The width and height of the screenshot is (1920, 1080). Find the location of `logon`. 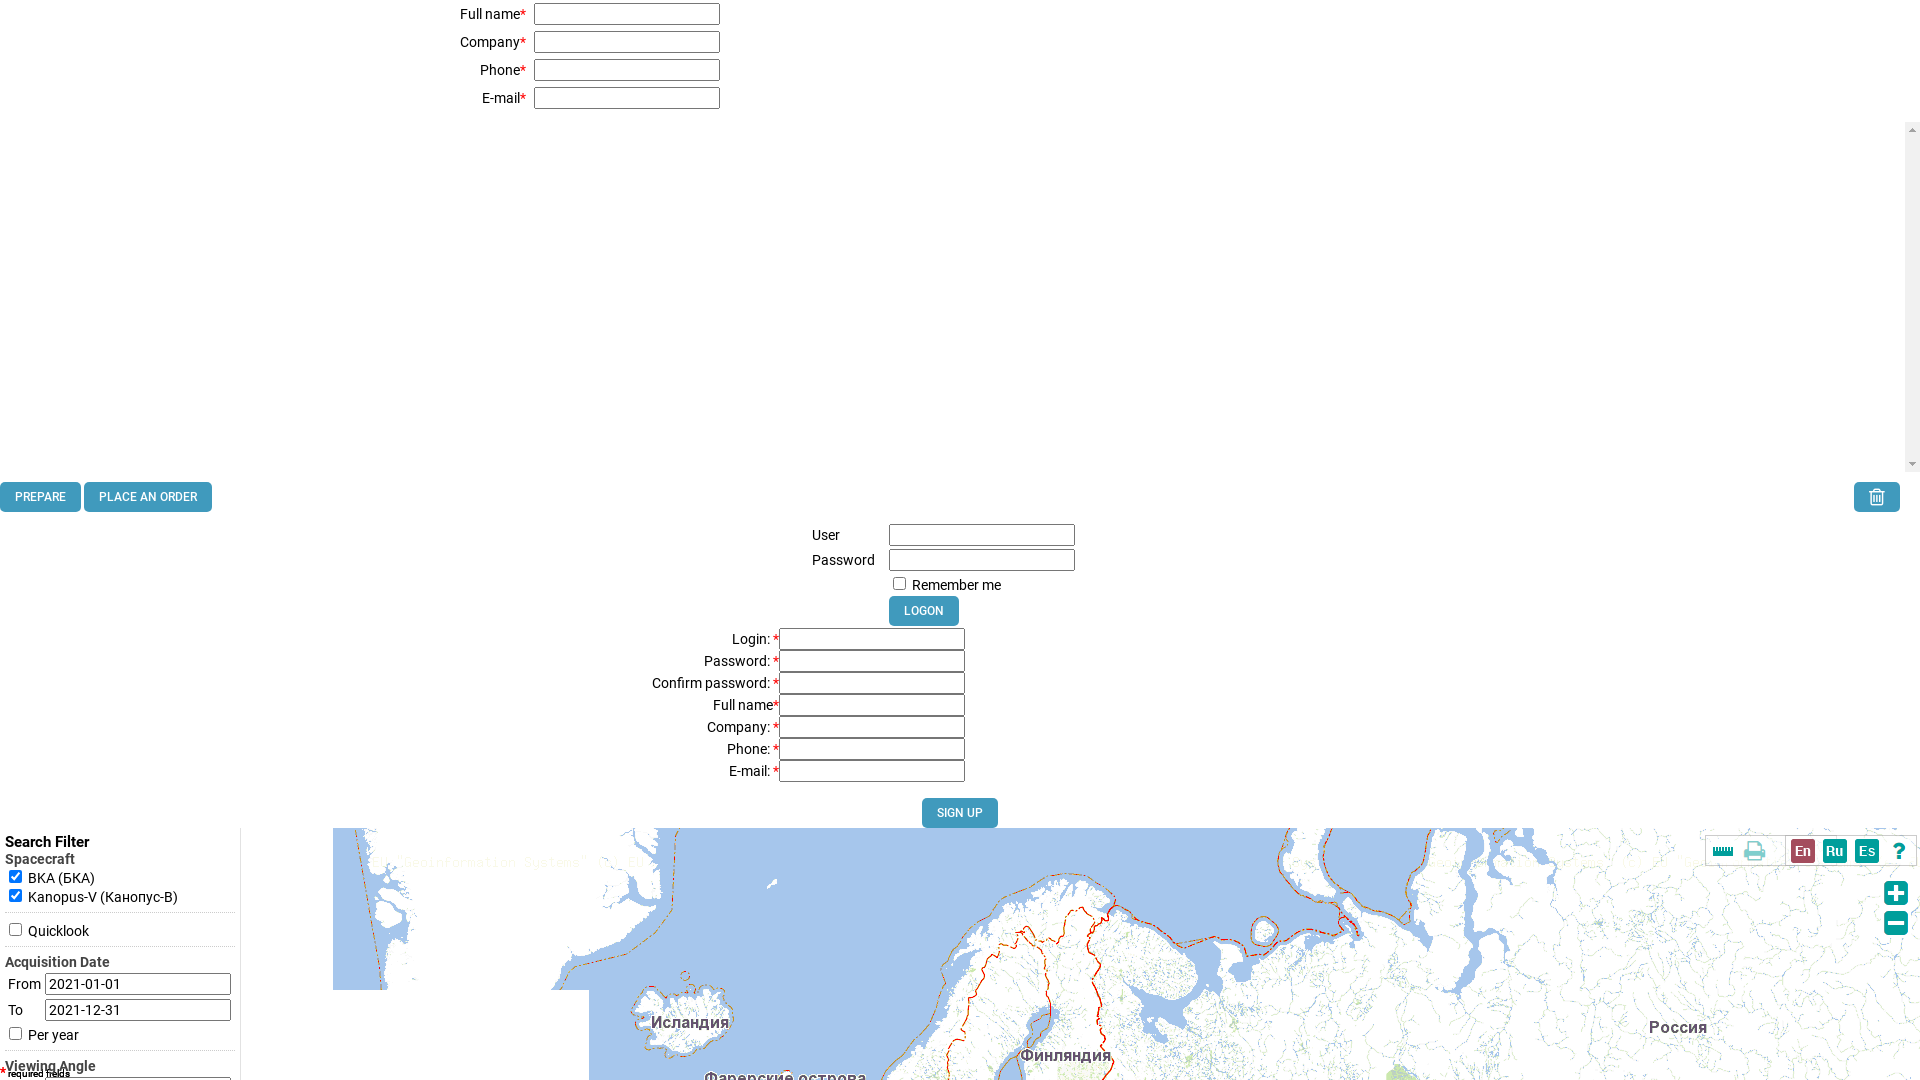

logon is located at coordinates (924, 611).